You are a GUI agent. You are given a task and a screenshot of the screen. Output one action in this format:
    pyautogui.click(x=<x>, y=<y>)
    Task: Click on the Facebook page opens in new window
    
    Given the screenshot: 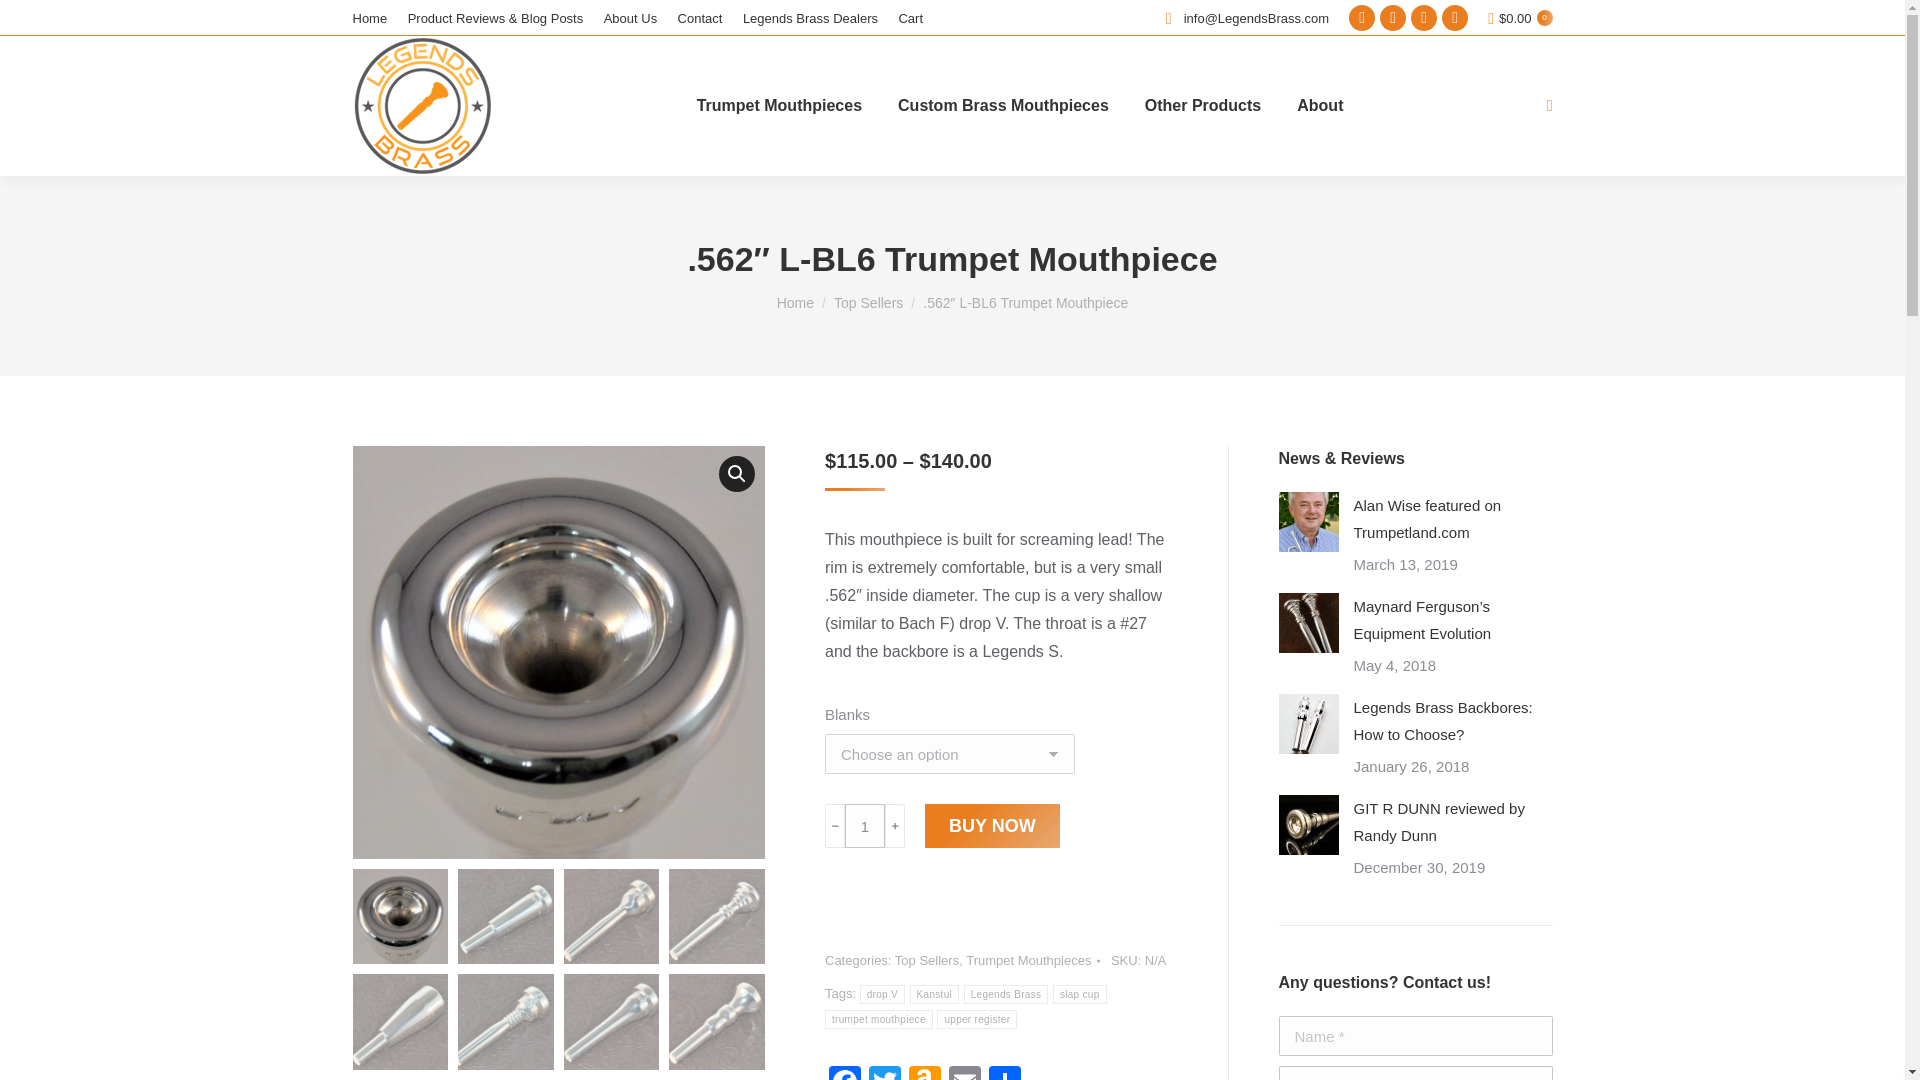 What is the action you would take?
    pyautogui.click(x=1362, y=18)
    